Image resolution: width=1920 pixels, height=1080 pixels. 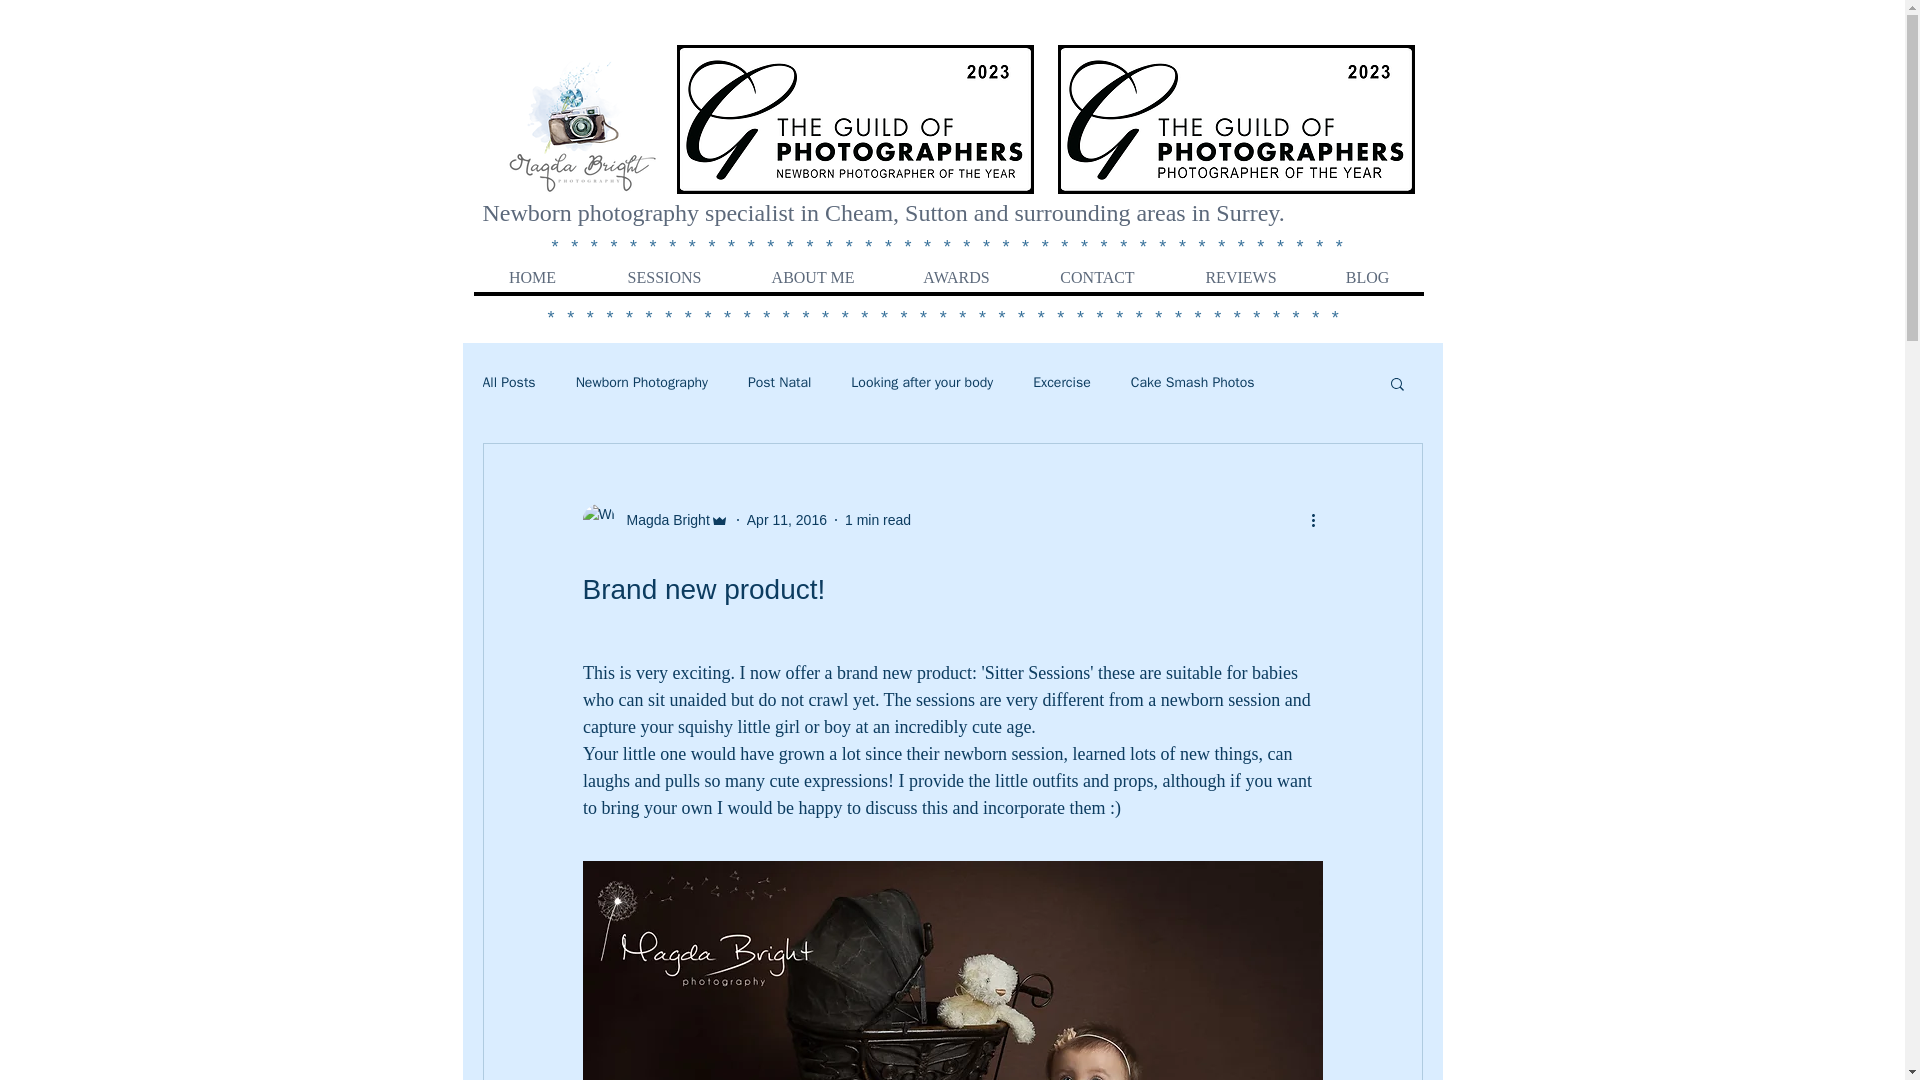 I want to click on AWARDS, so click(x=955, y=277).